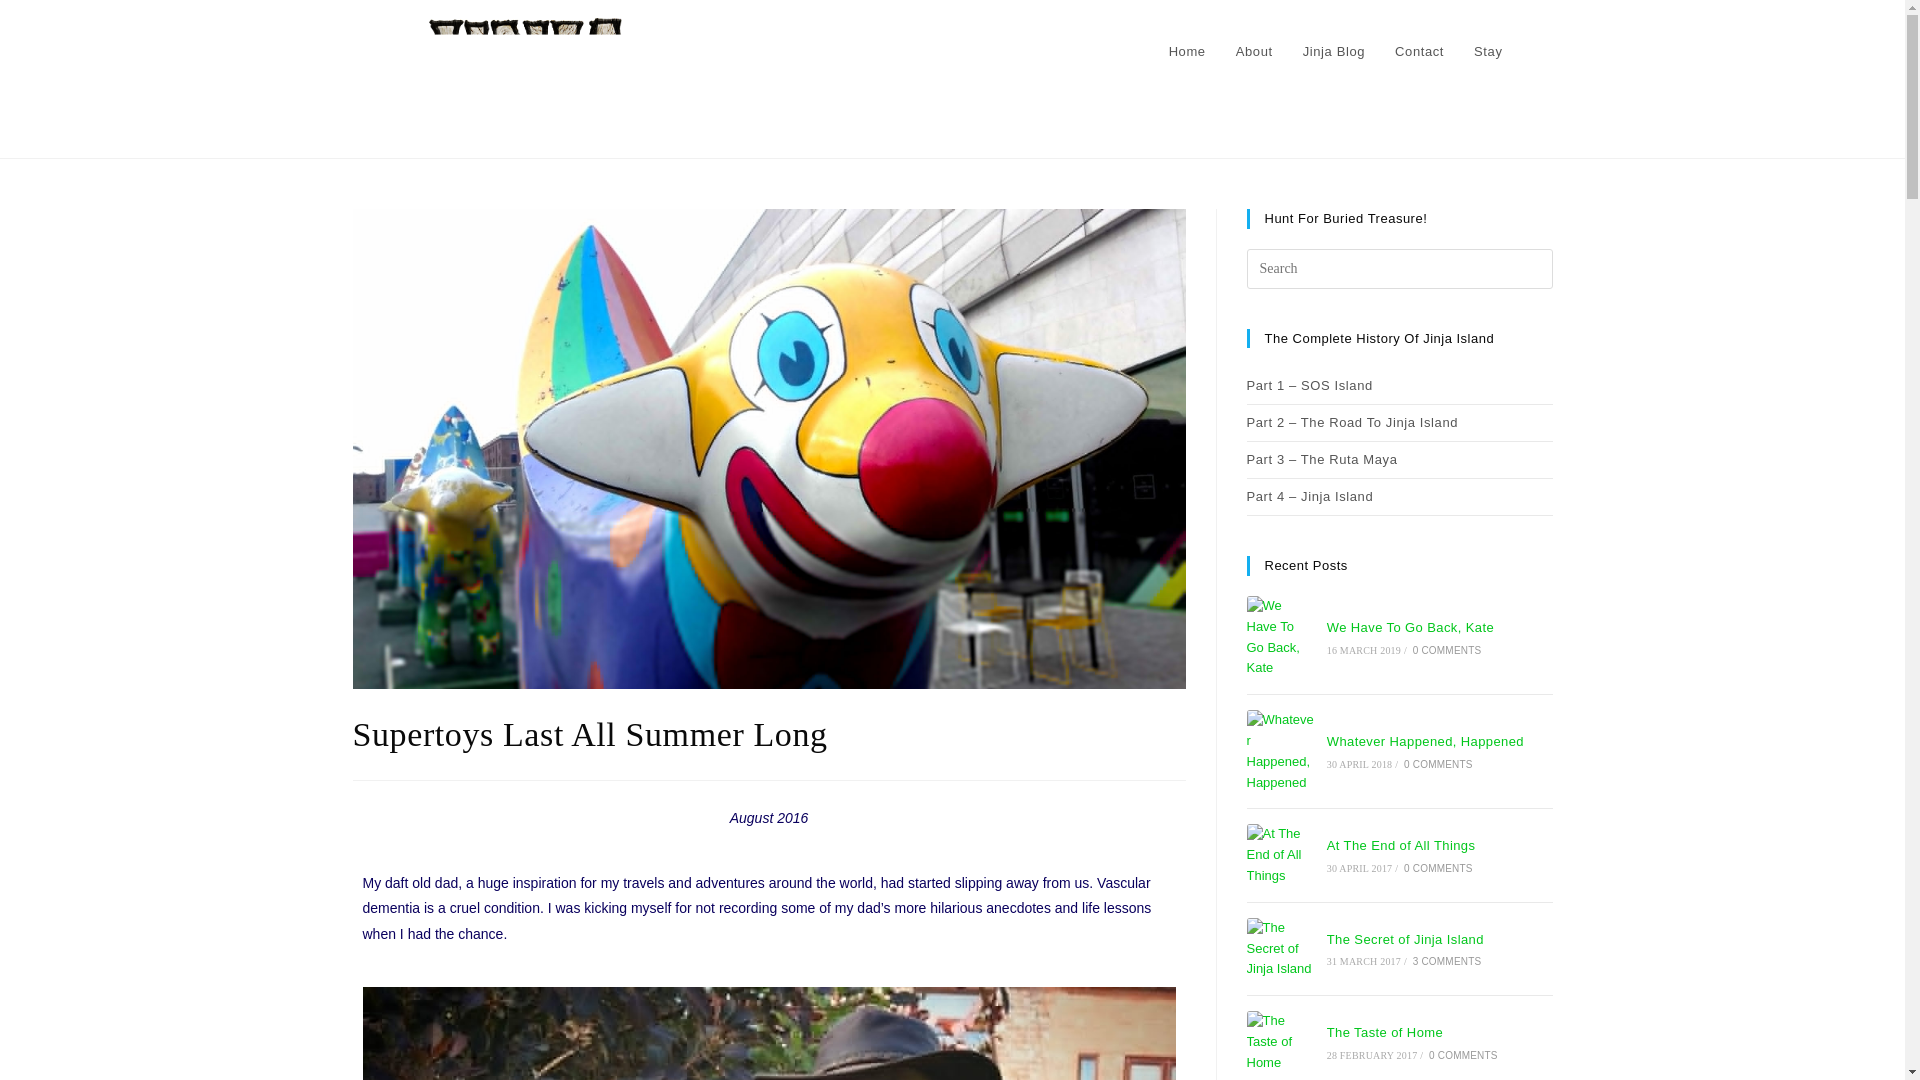  I want to click on Contact, so click(1420, 52).